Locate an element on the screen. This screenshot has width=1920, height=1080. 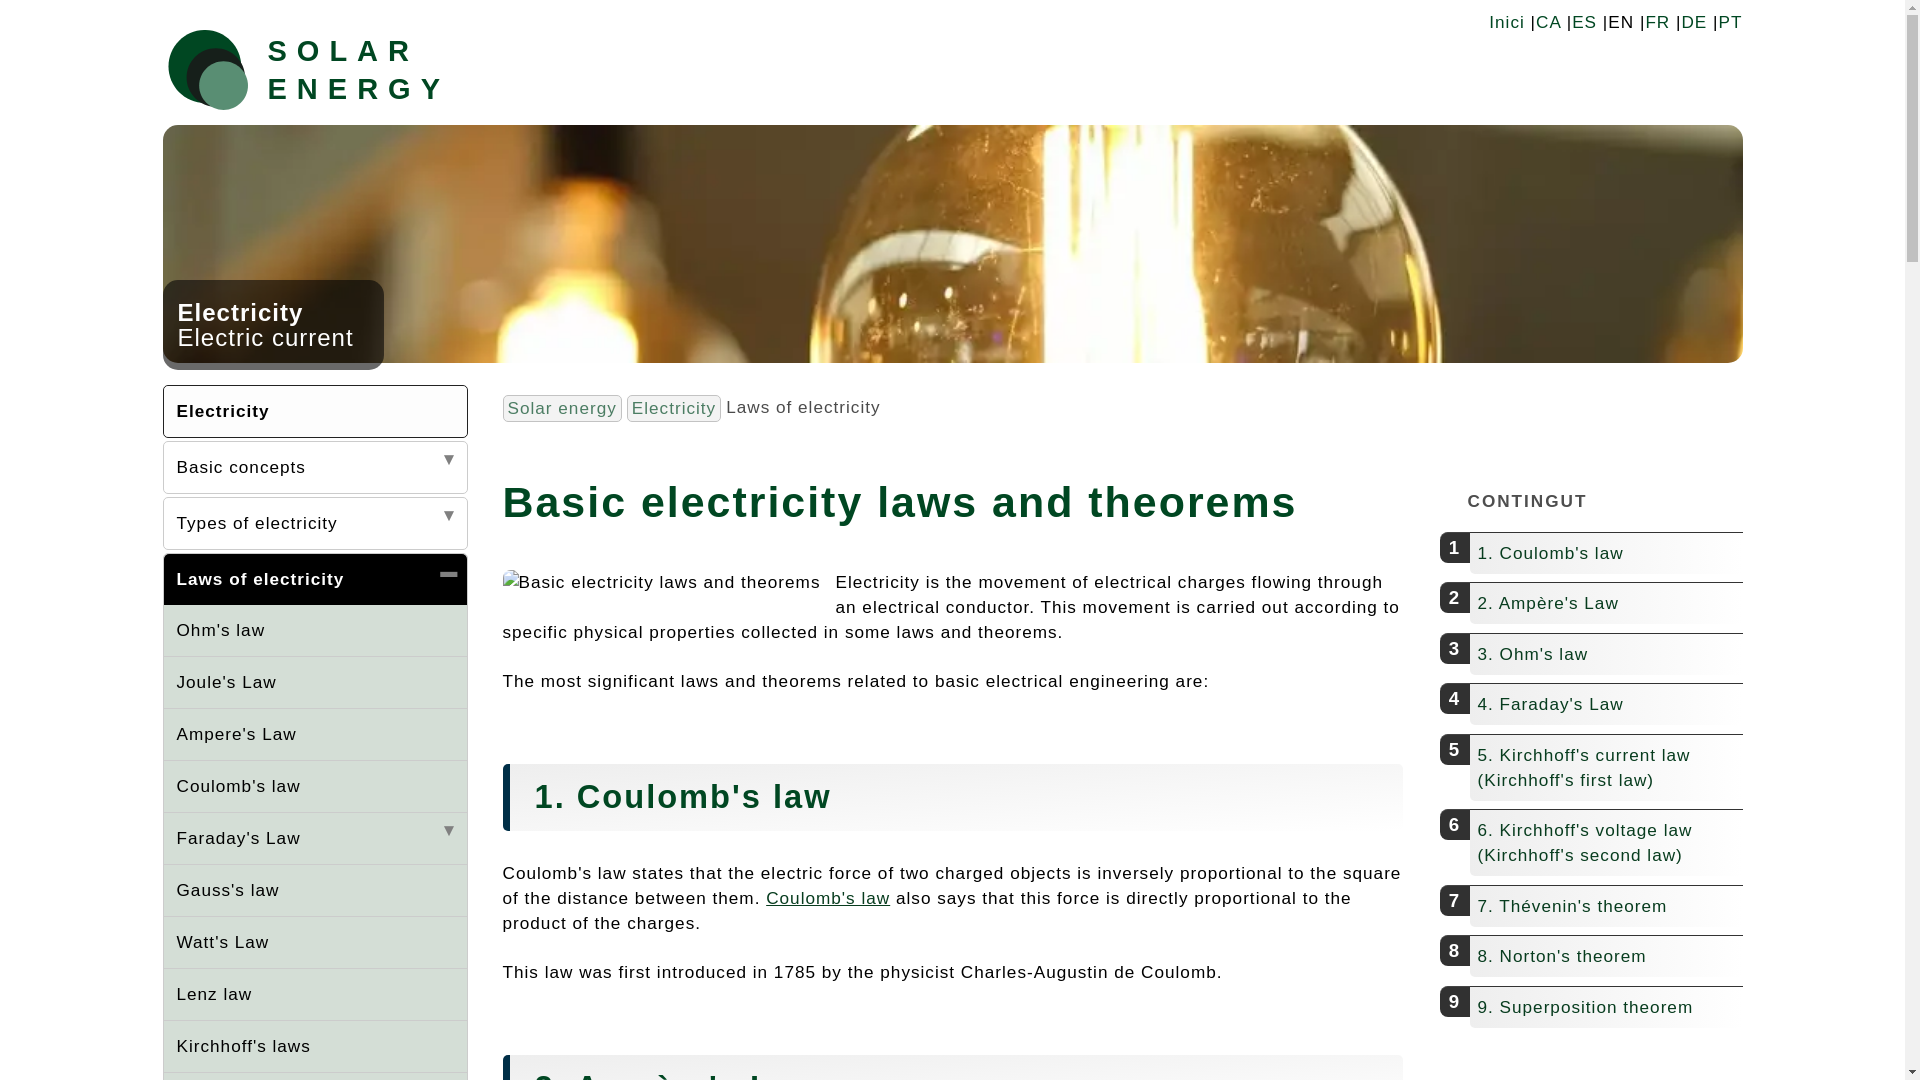
Basic concepts is located at coordinates (314, 466).